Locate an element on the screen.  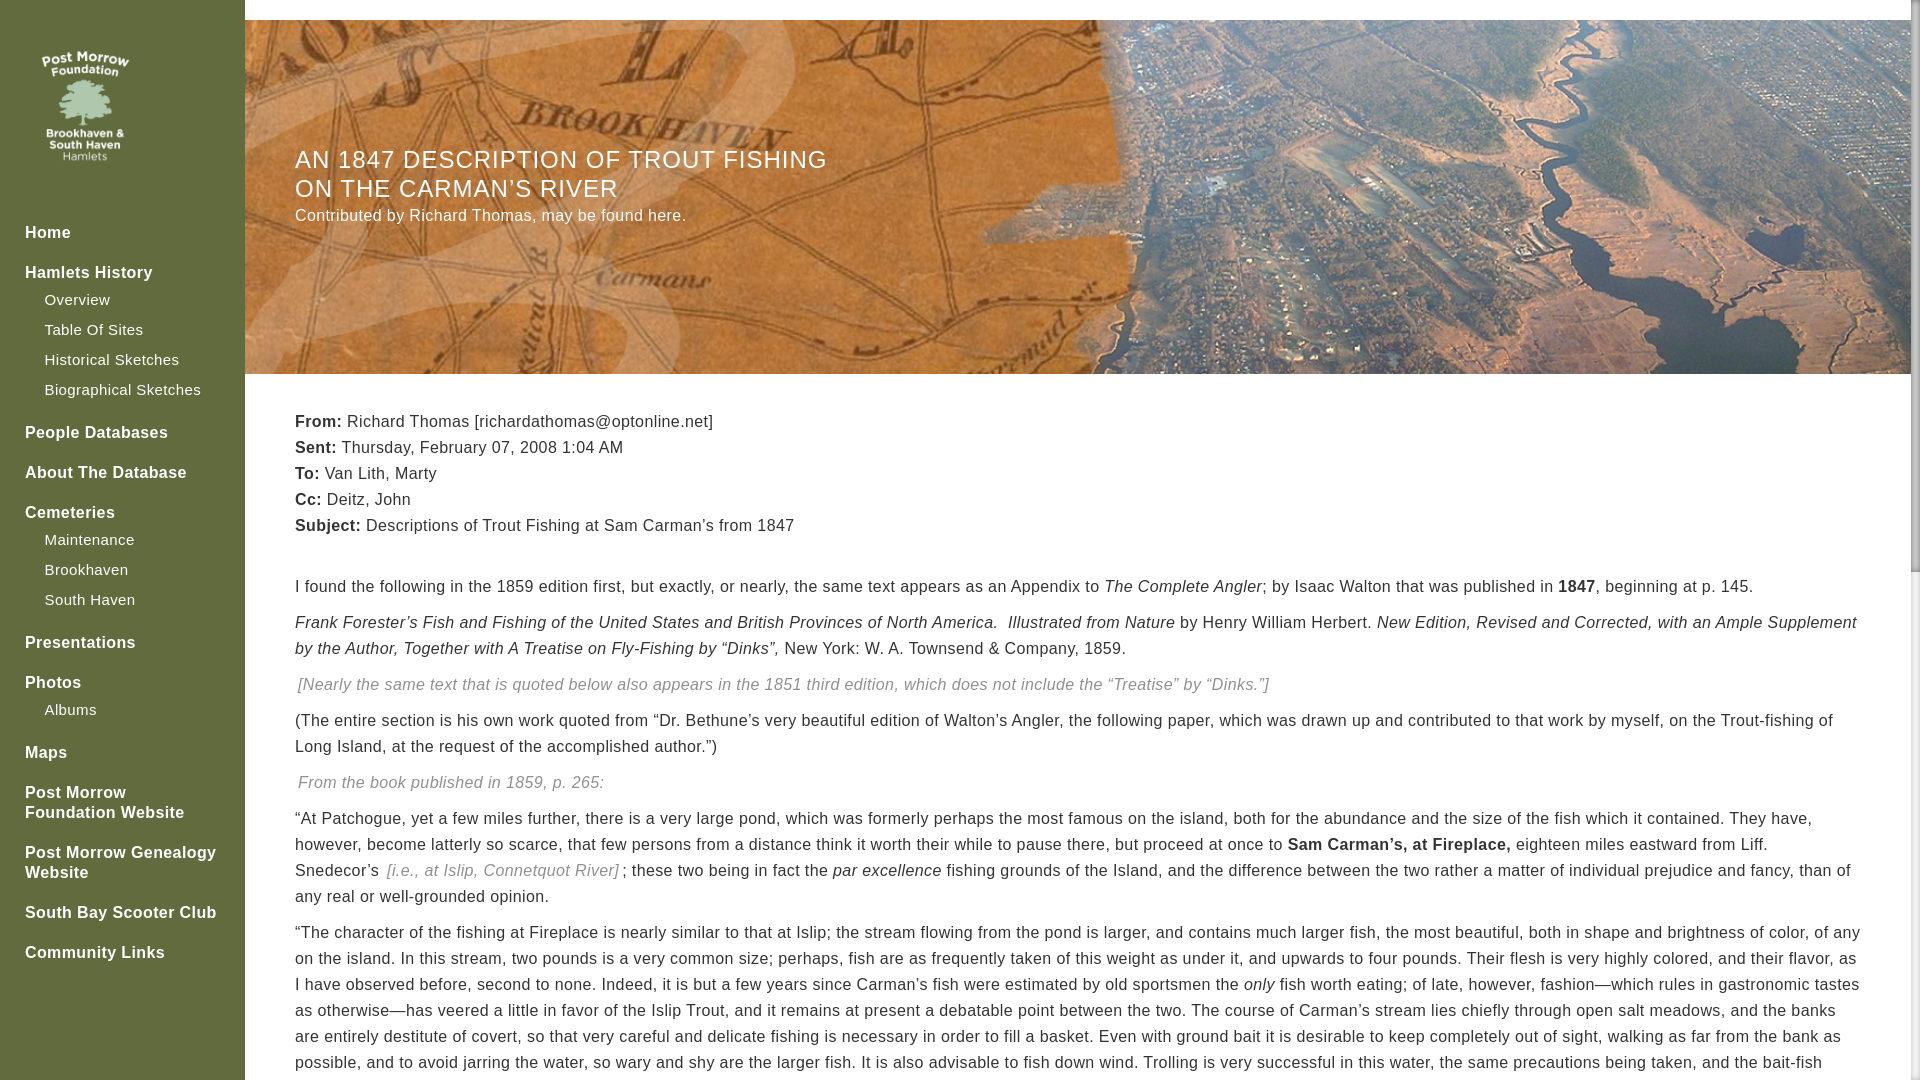
Cemeteries is located at coordinates (122, 512).